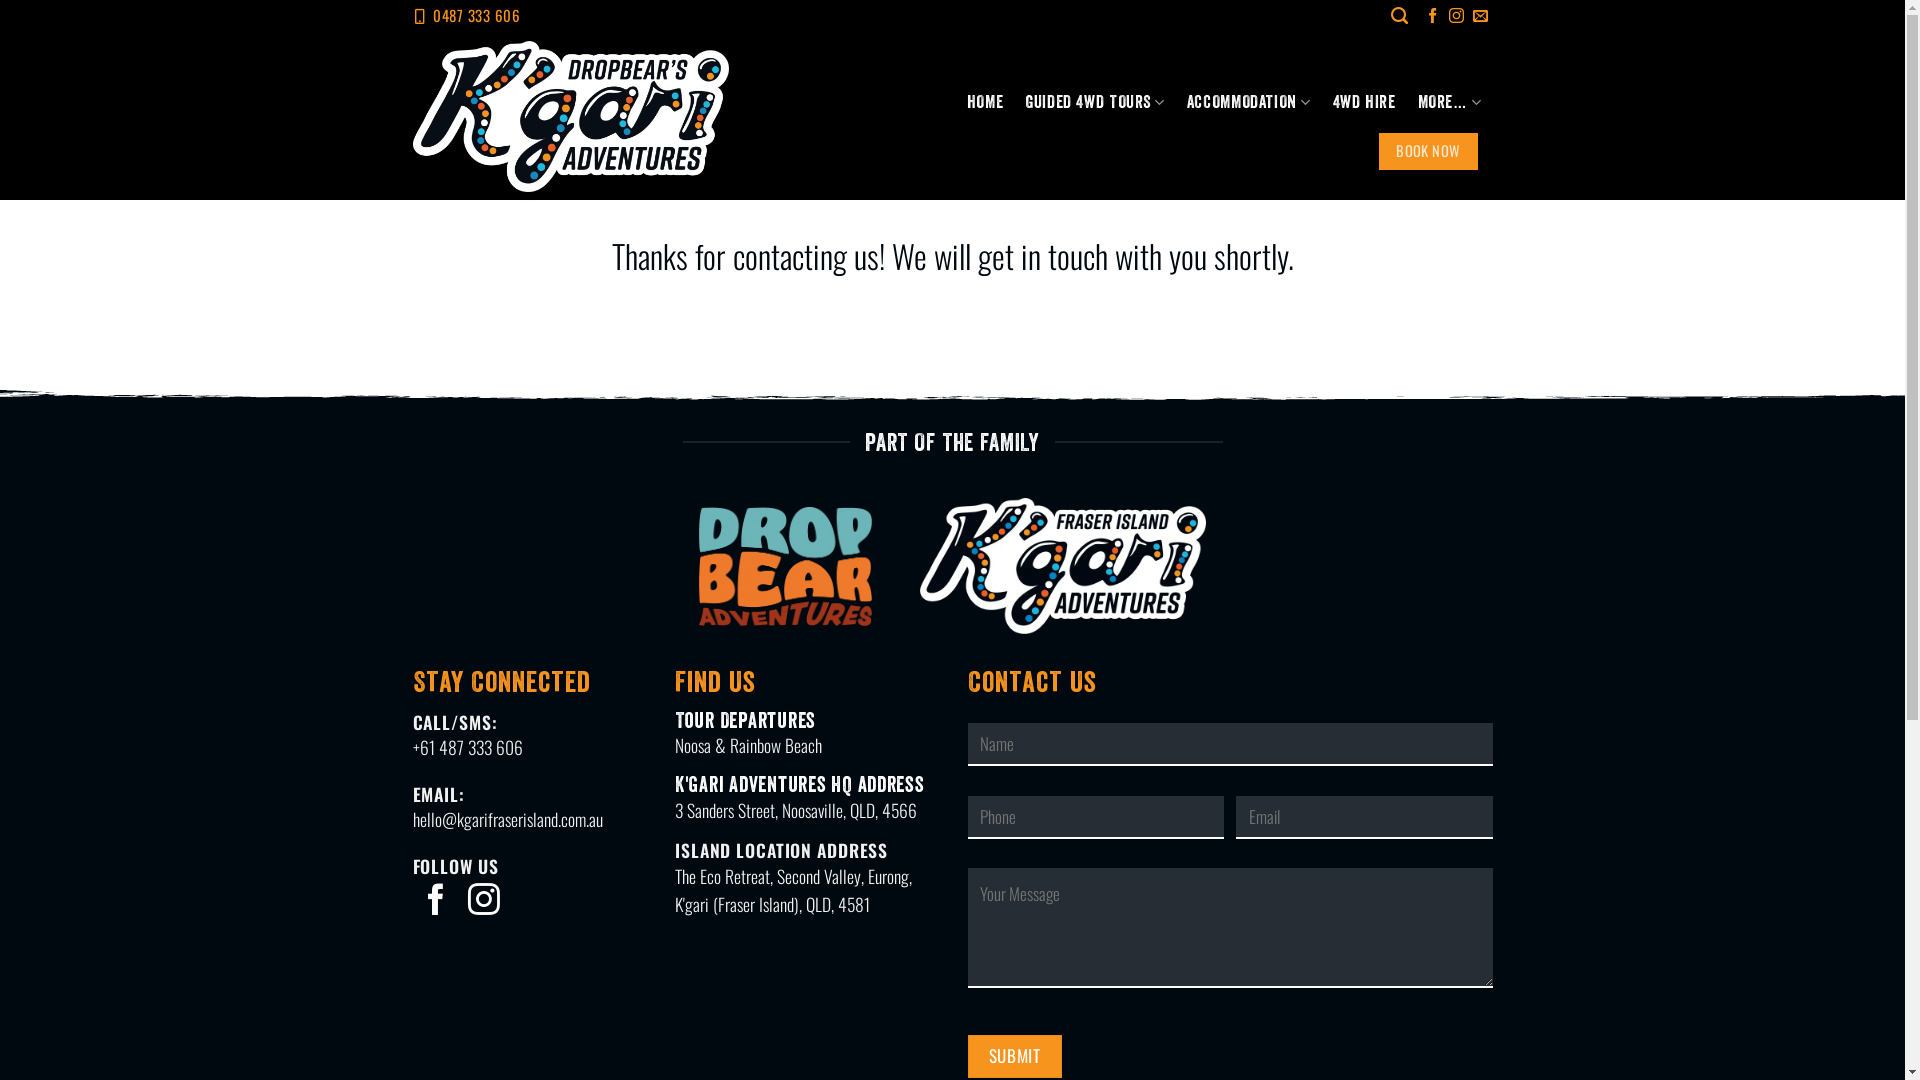 The image size is (1920, 1080). Describe the element at coordinates (0, 0) in the screenshot. I see `Skip to content` at that location.